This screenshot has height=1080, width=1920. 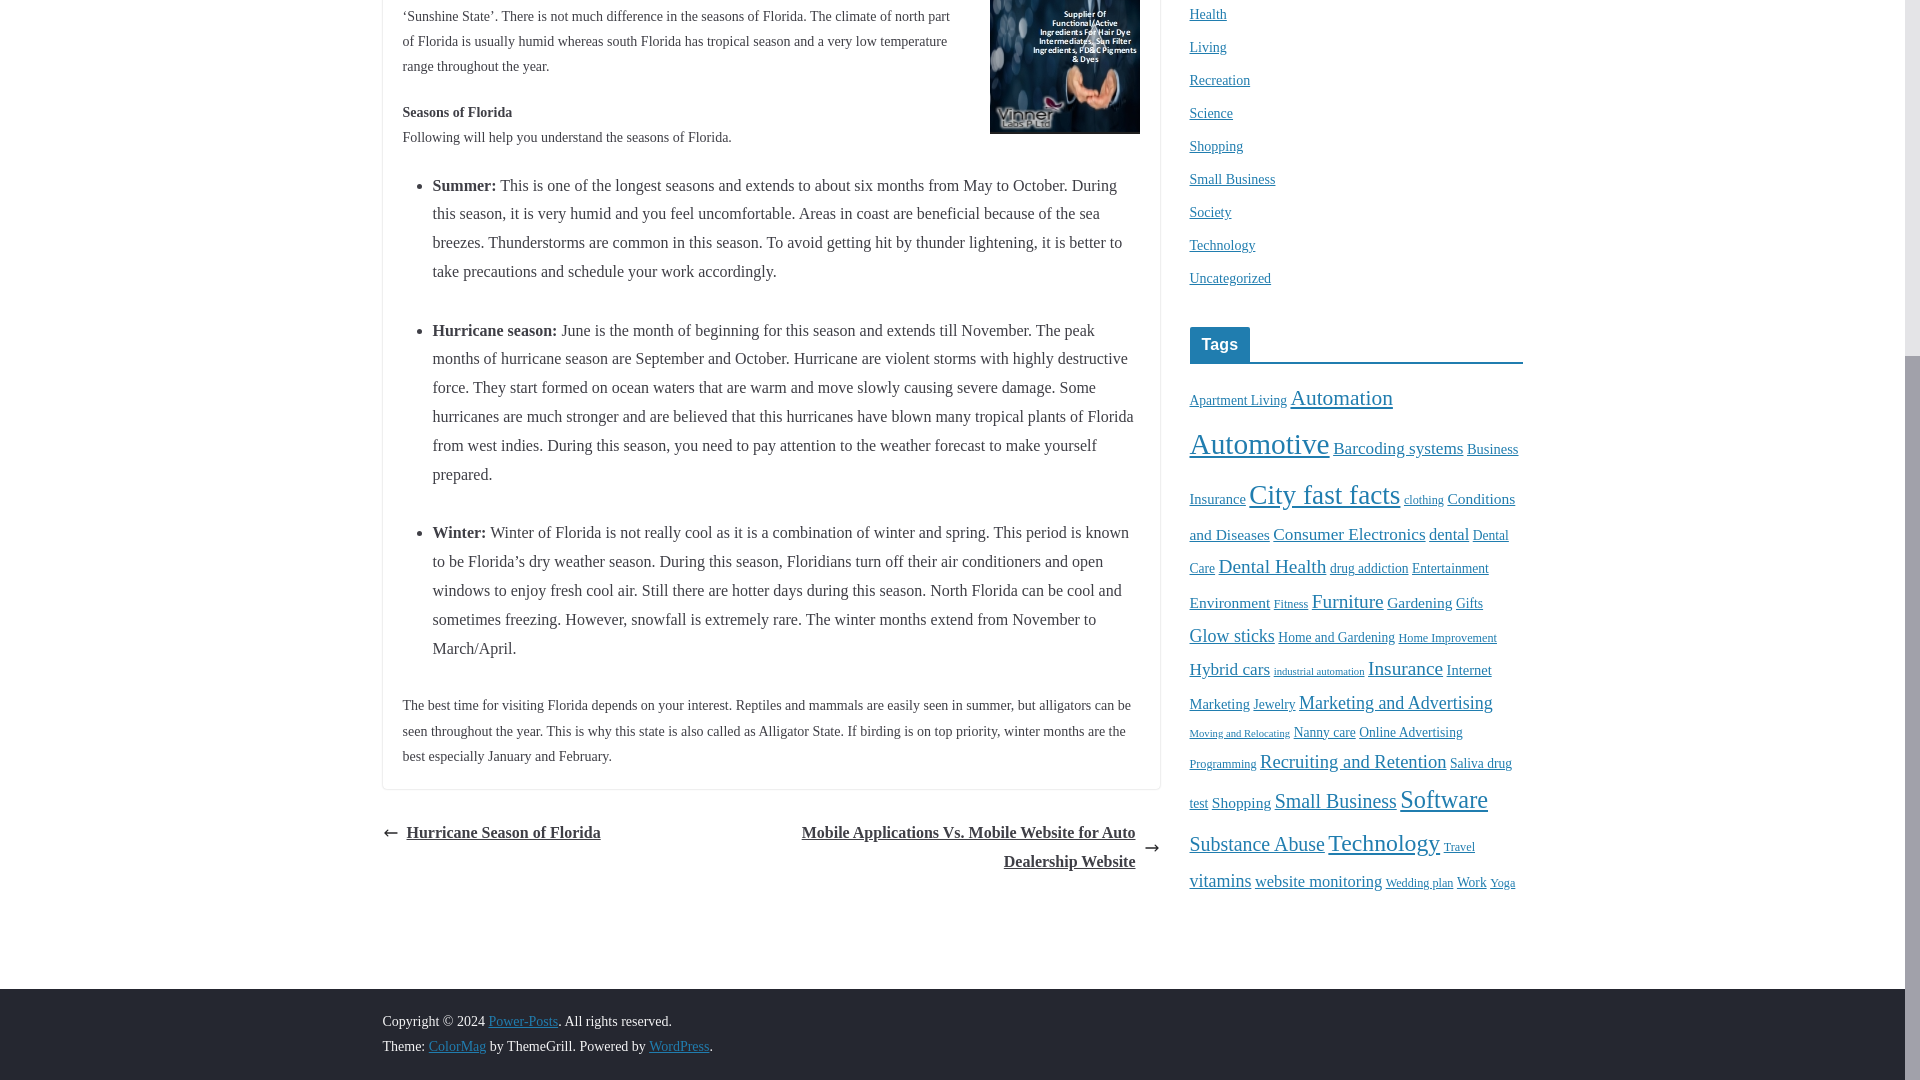 What do you see at coordinates (1208, 47) in the screenshot?
I see `Living` at bounding box center [1208, 47].